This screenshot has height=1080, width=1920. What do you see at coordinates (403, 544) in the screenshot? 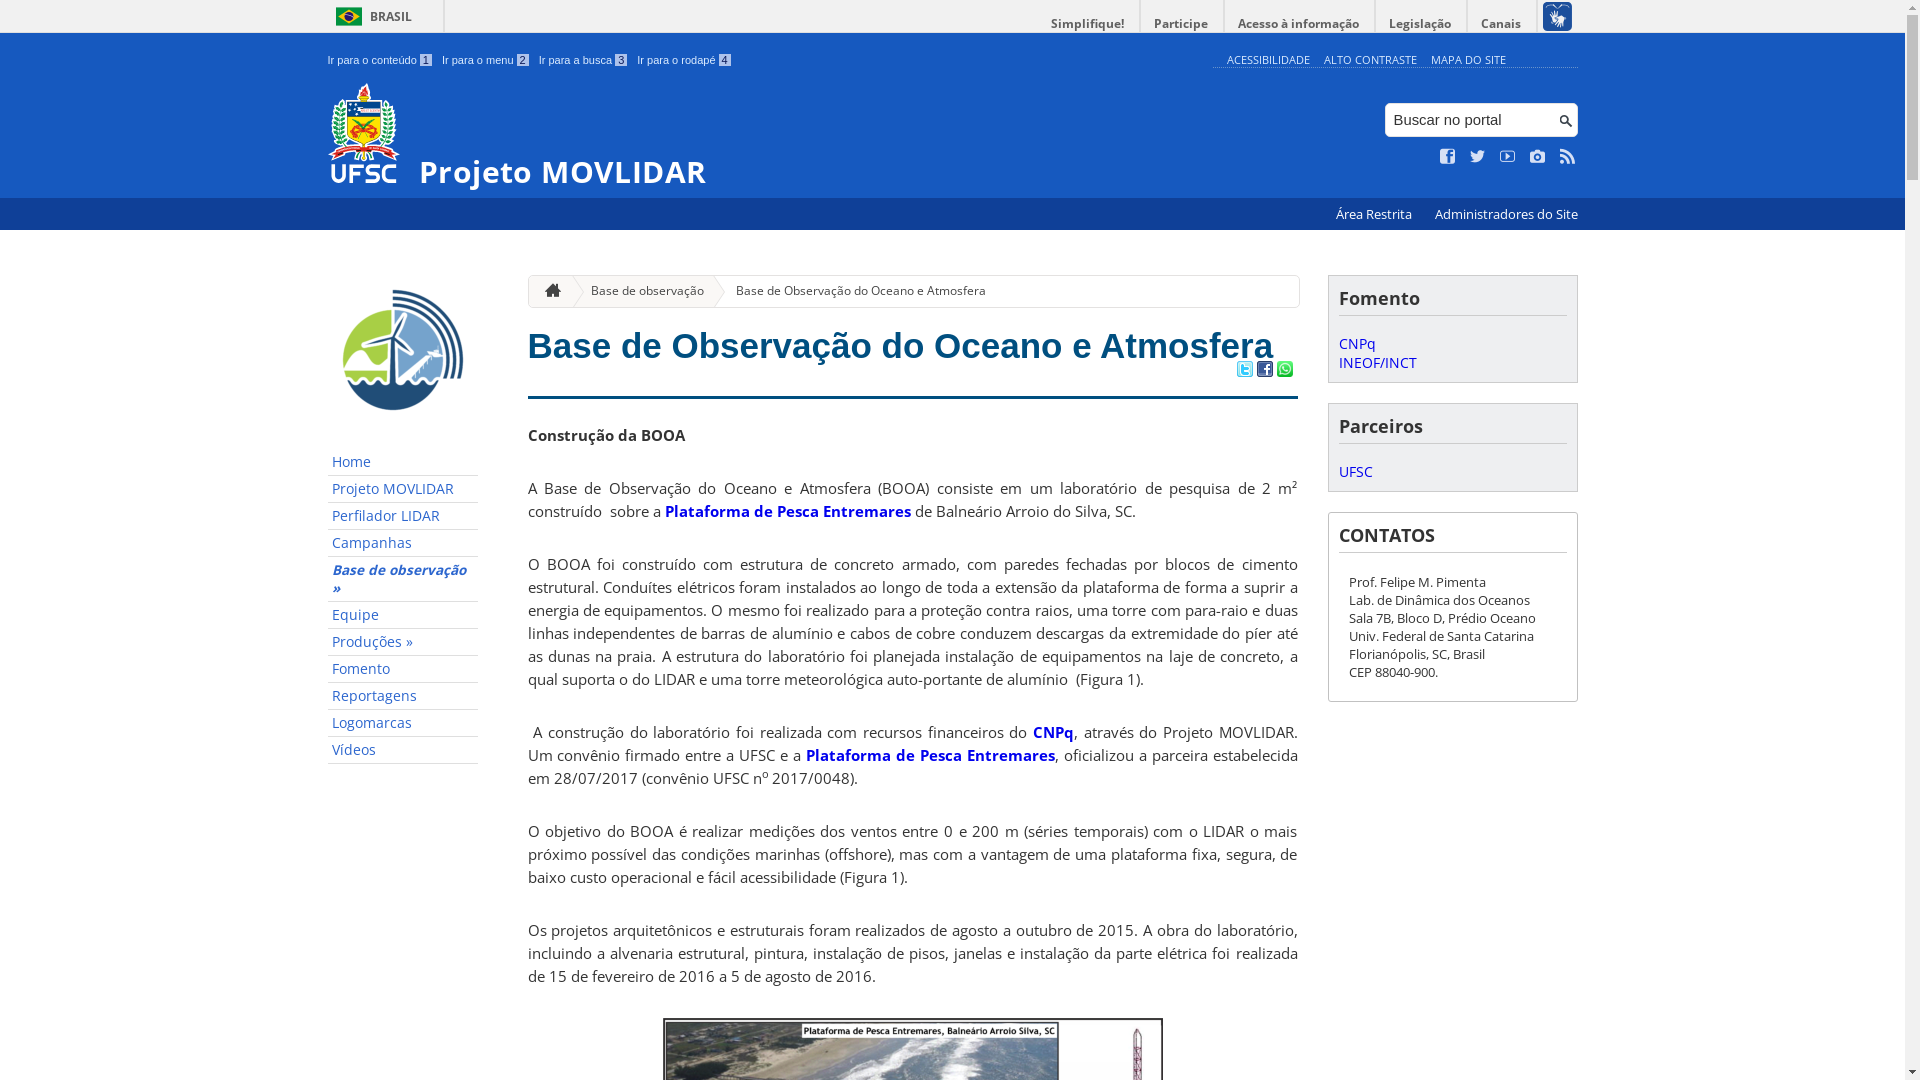
I see `Campanhas` at bounding box center [403, 544].